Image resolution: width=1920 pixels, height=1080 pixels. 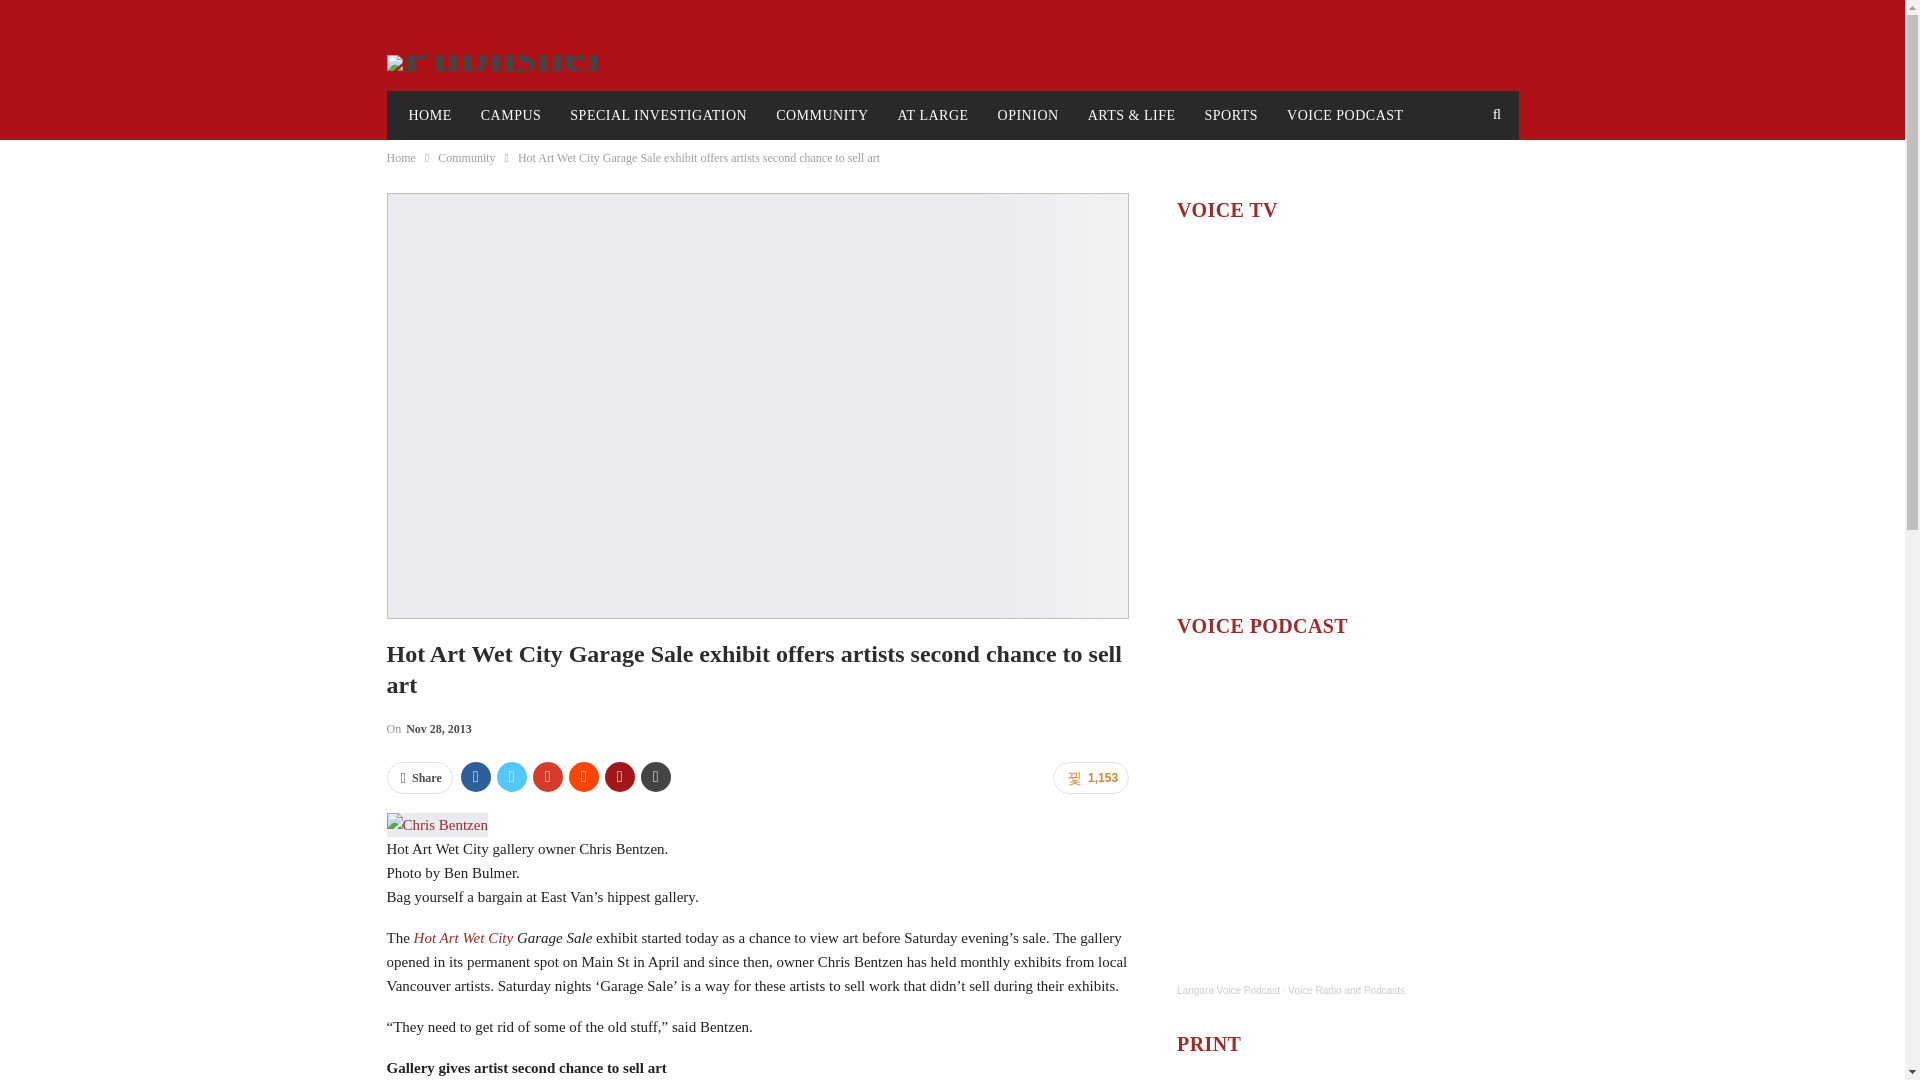 What do you see at coordinates (1232, 116) in the screenshot?
I see `SPORTS` at bounding box center [1232, 116].